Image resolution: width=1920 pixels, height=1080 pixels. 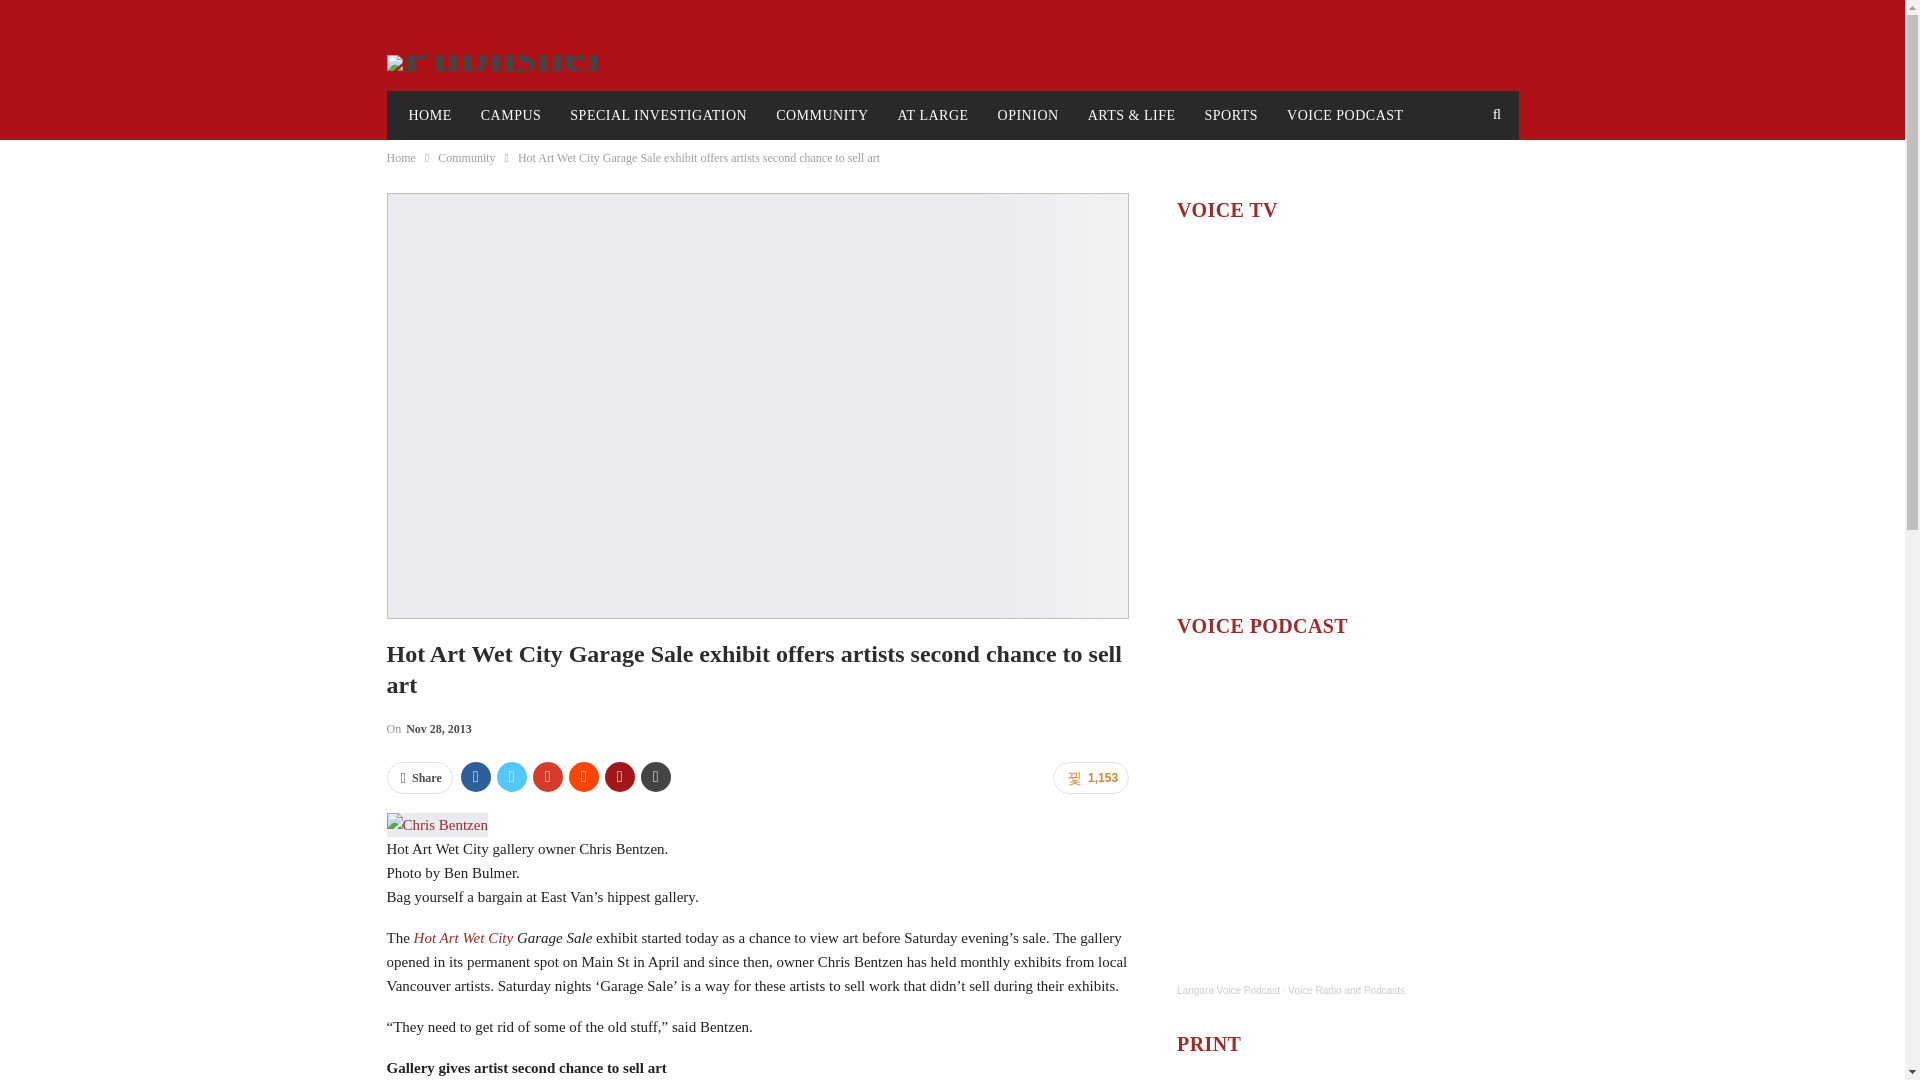 What do you see at coordinates (1232, 116) in the screenshot?
I see `SPORTS` at bounding box center [1232, 116].